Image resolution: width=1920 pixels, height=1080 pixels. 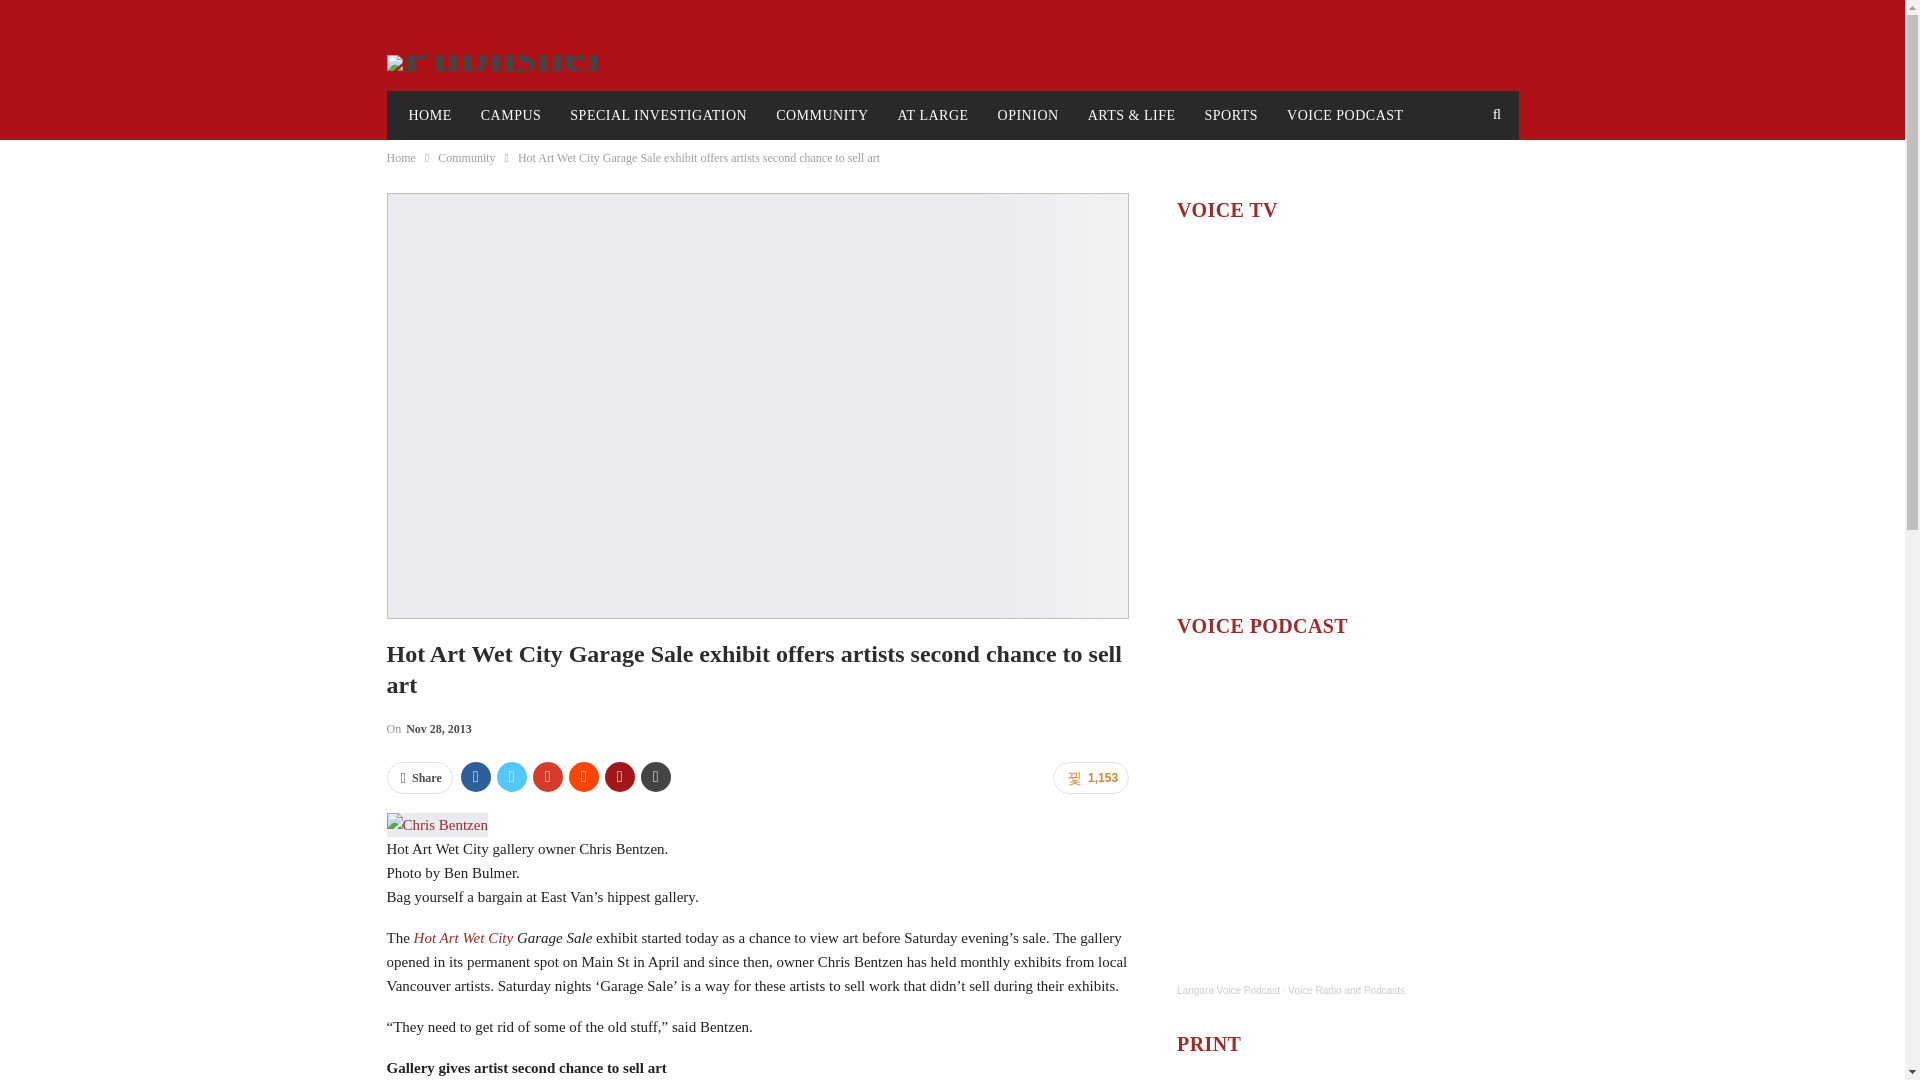 What do you see at coordinates (1232, 116) in the screenshot?
I see `SPORTS` at bounding box center [1232, 116].